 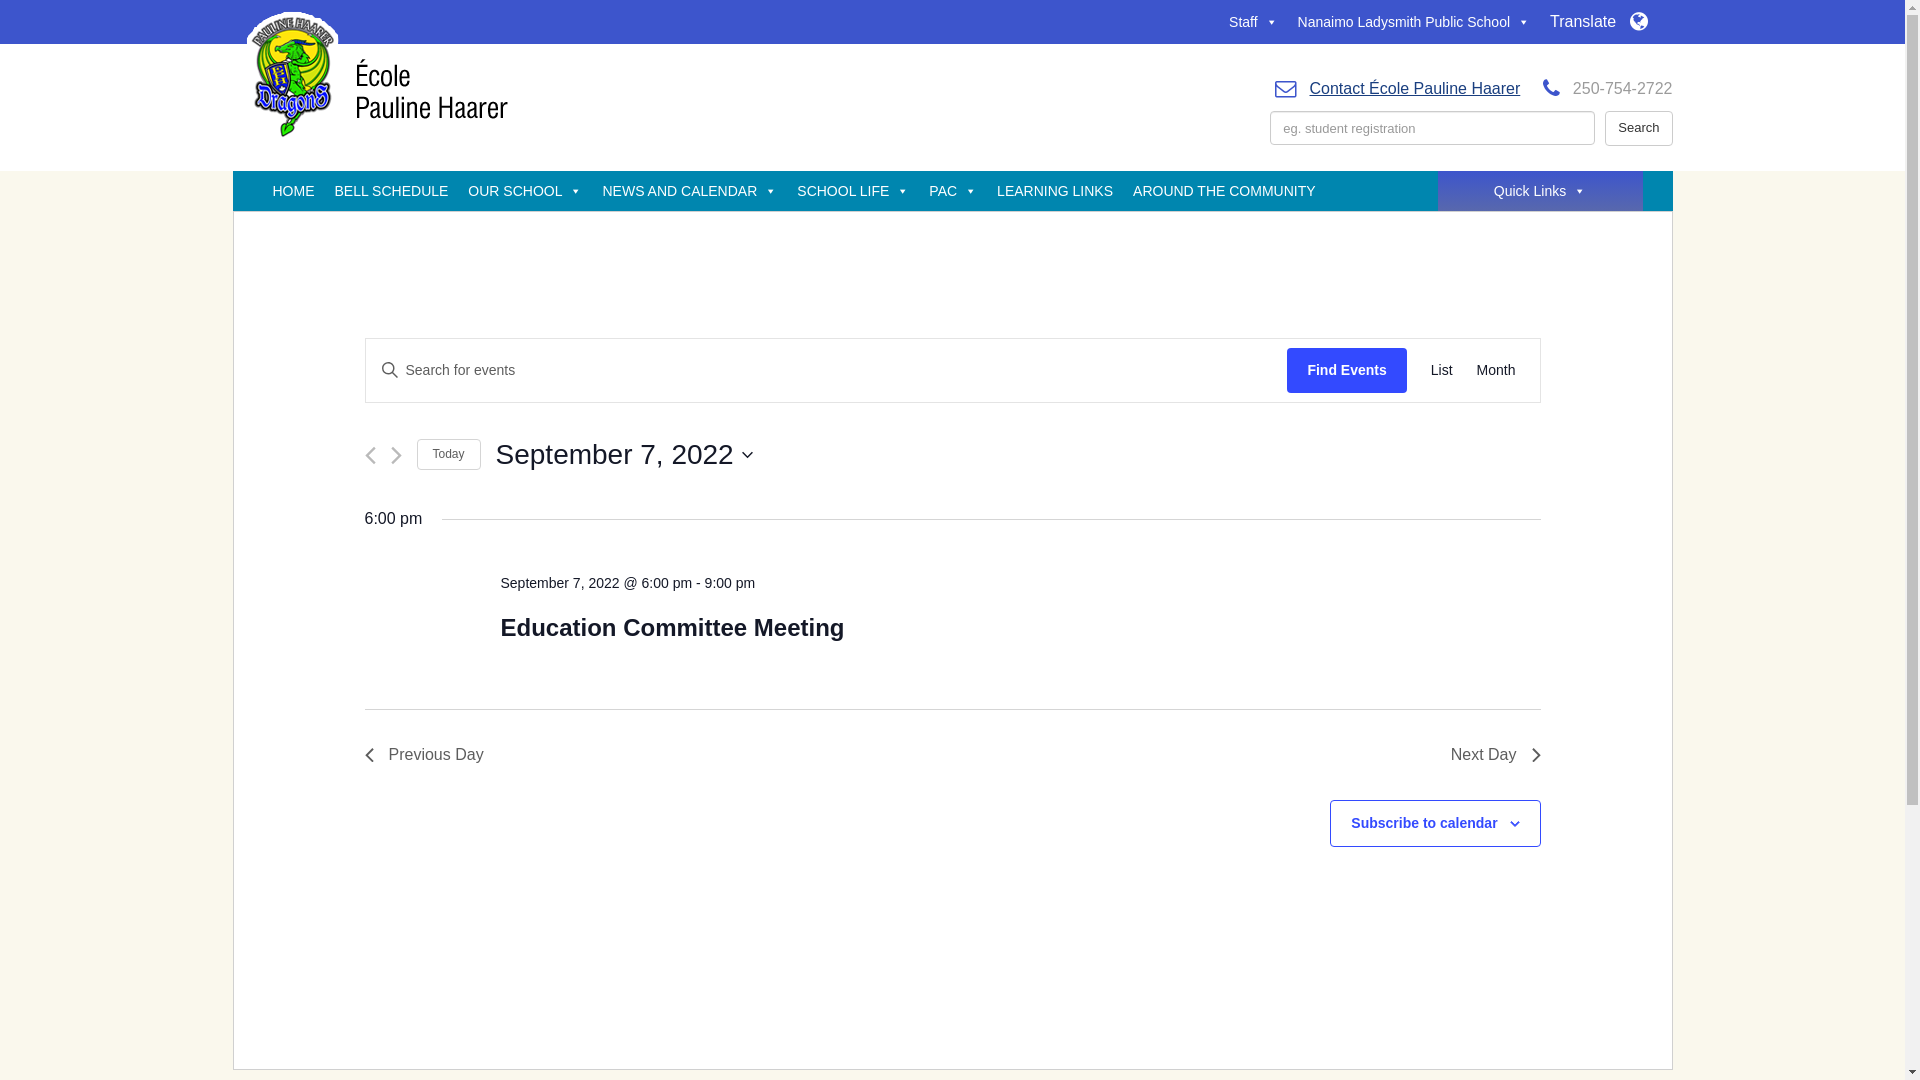 I want to click on Previous Day, so click(x=424, y=755).